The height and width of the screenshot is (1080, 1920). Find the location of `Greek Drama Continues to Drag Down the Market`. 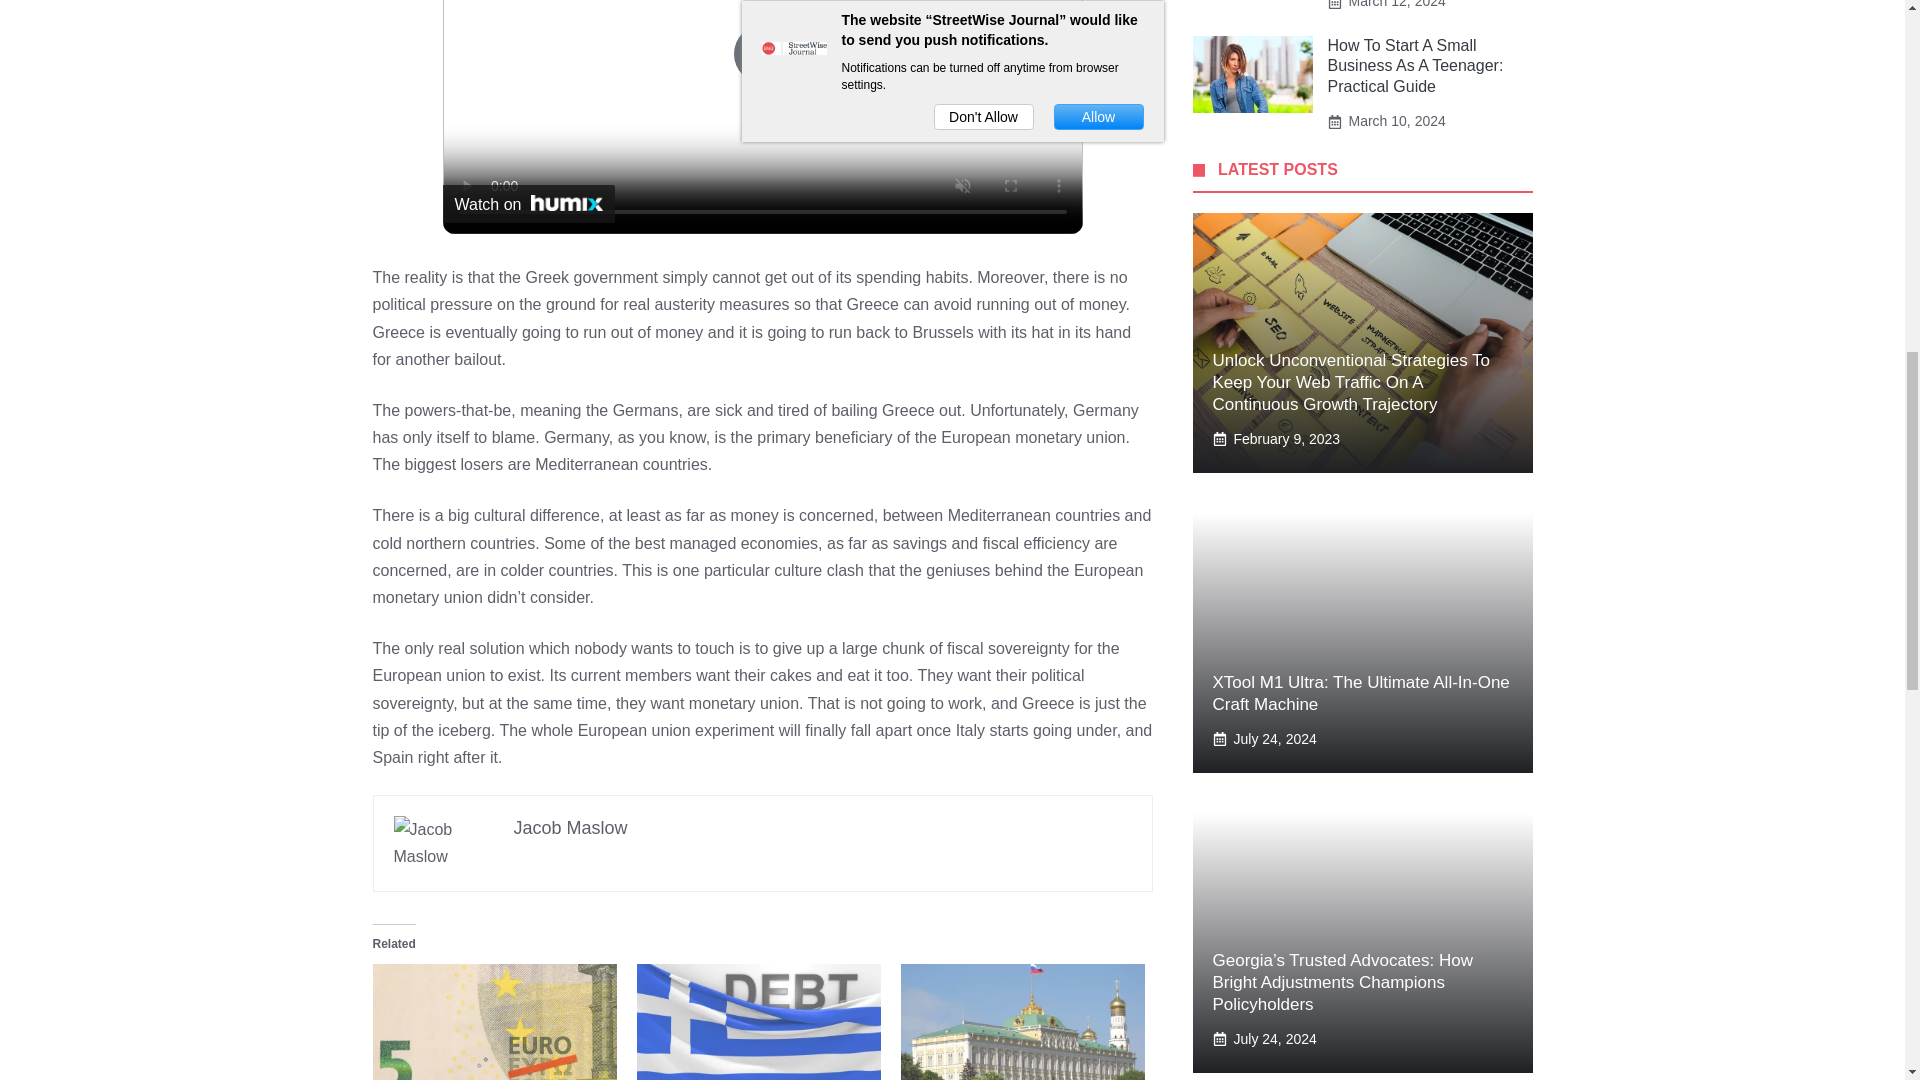

Greek Drama Continues to Drag Down the Market is located at coordinates (494, 1022).